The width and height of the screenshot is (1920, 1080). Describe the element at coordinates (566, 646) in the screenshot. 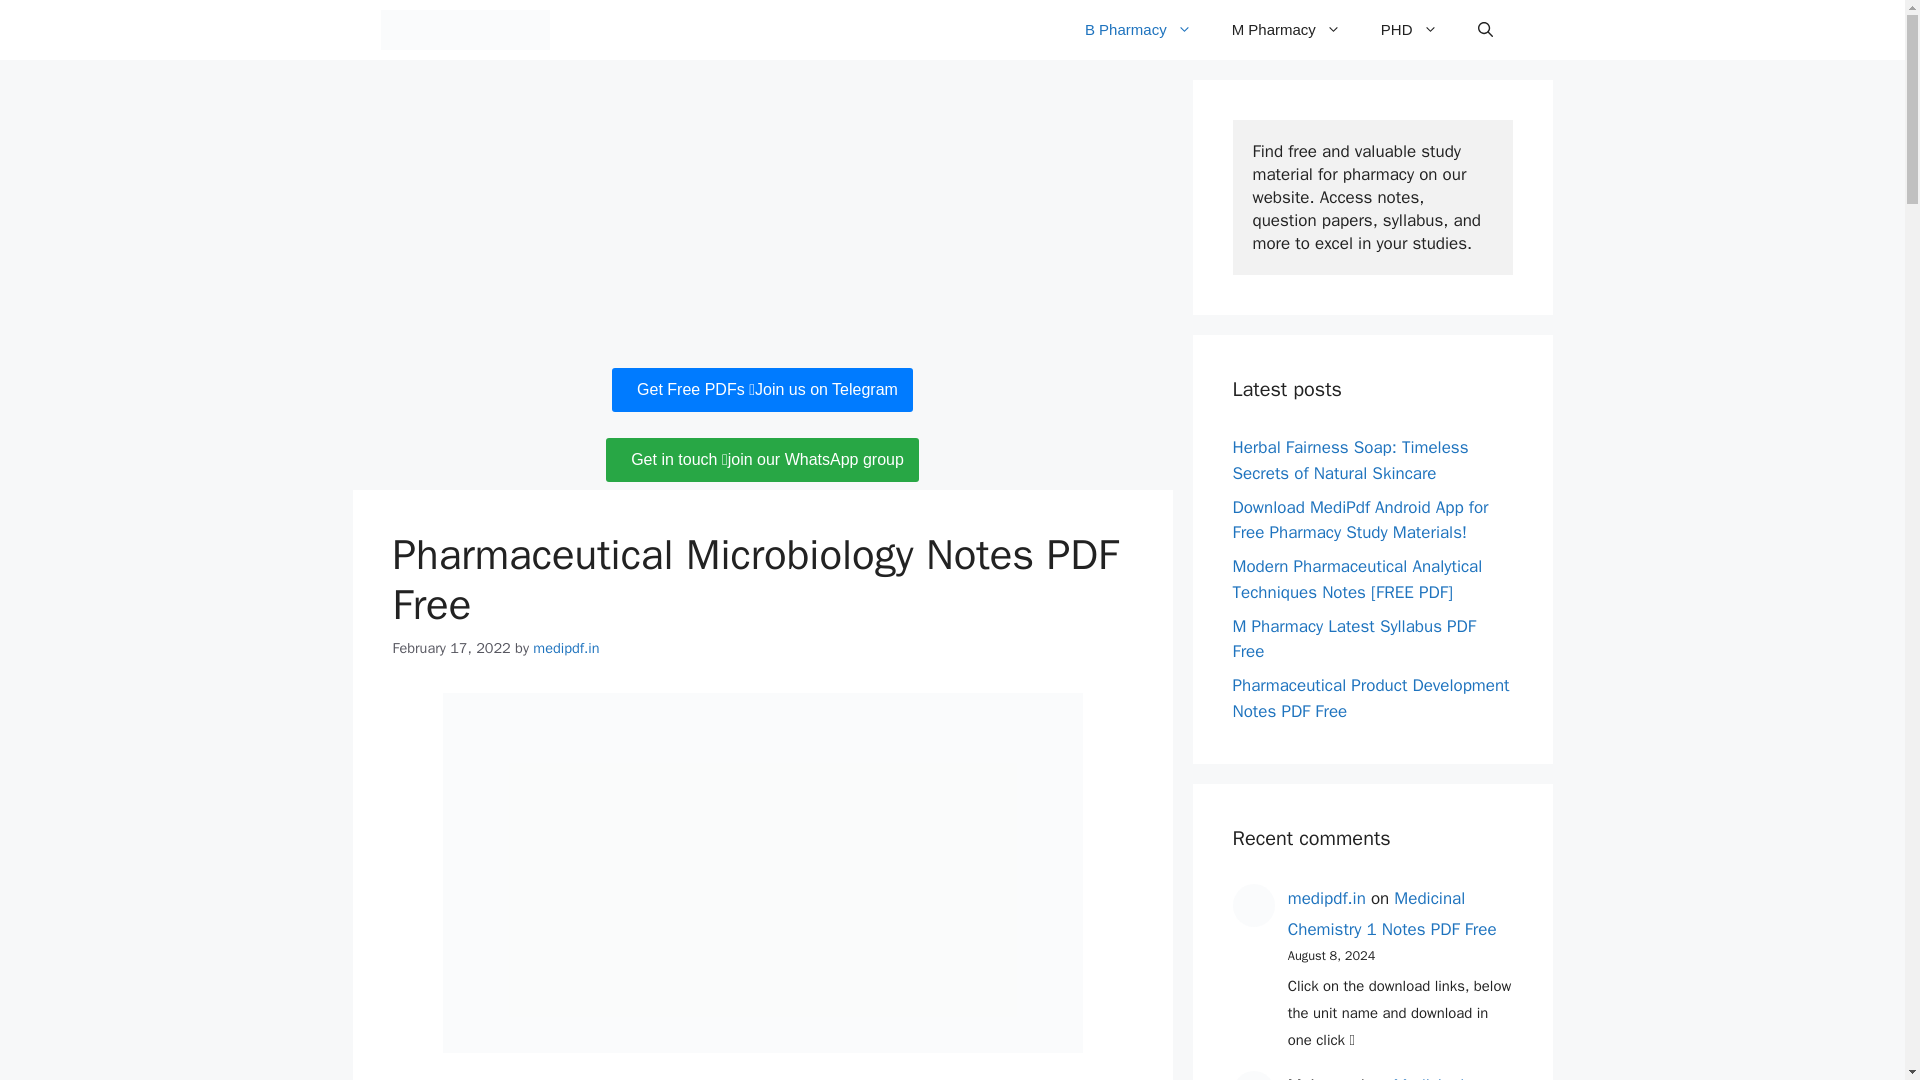

I see `View all posts by medipdf.in` at that location.